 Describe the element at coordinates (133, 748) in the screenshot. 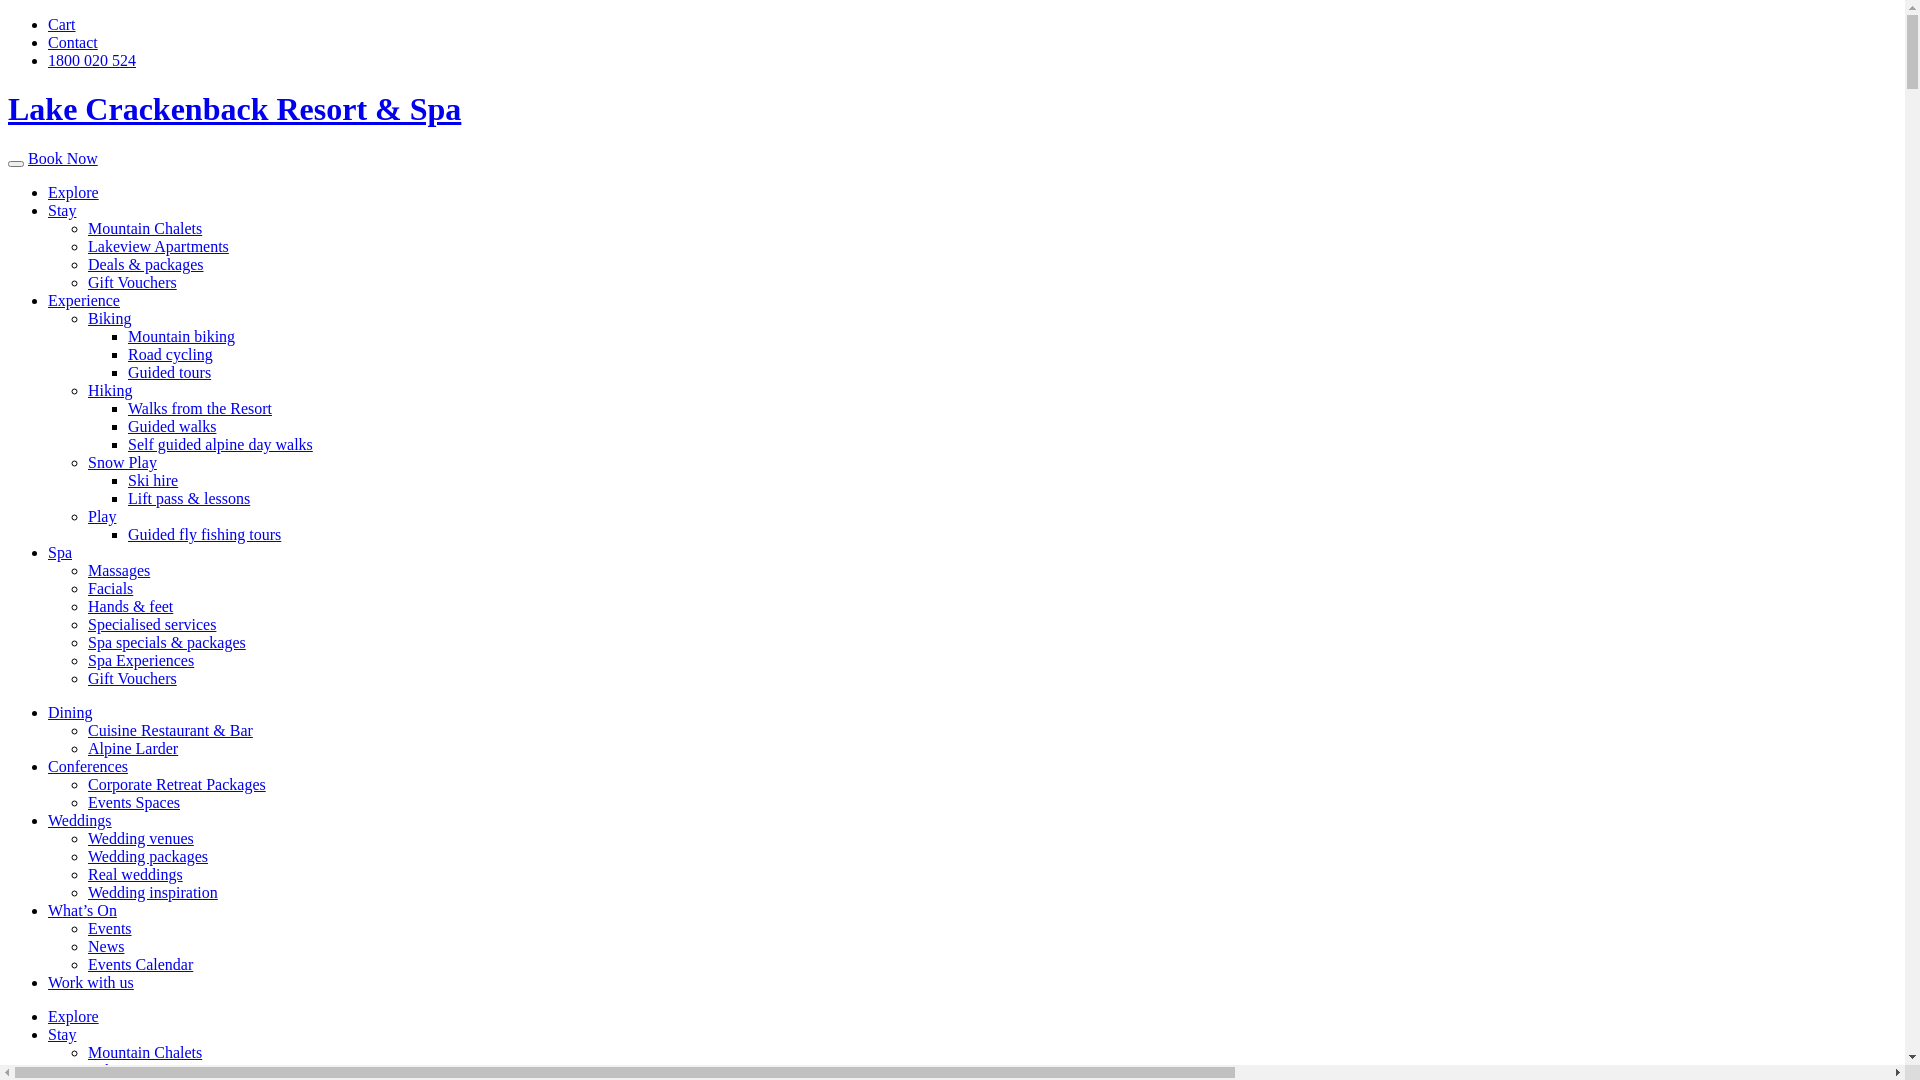

I see `Alpine Larder` at that location.